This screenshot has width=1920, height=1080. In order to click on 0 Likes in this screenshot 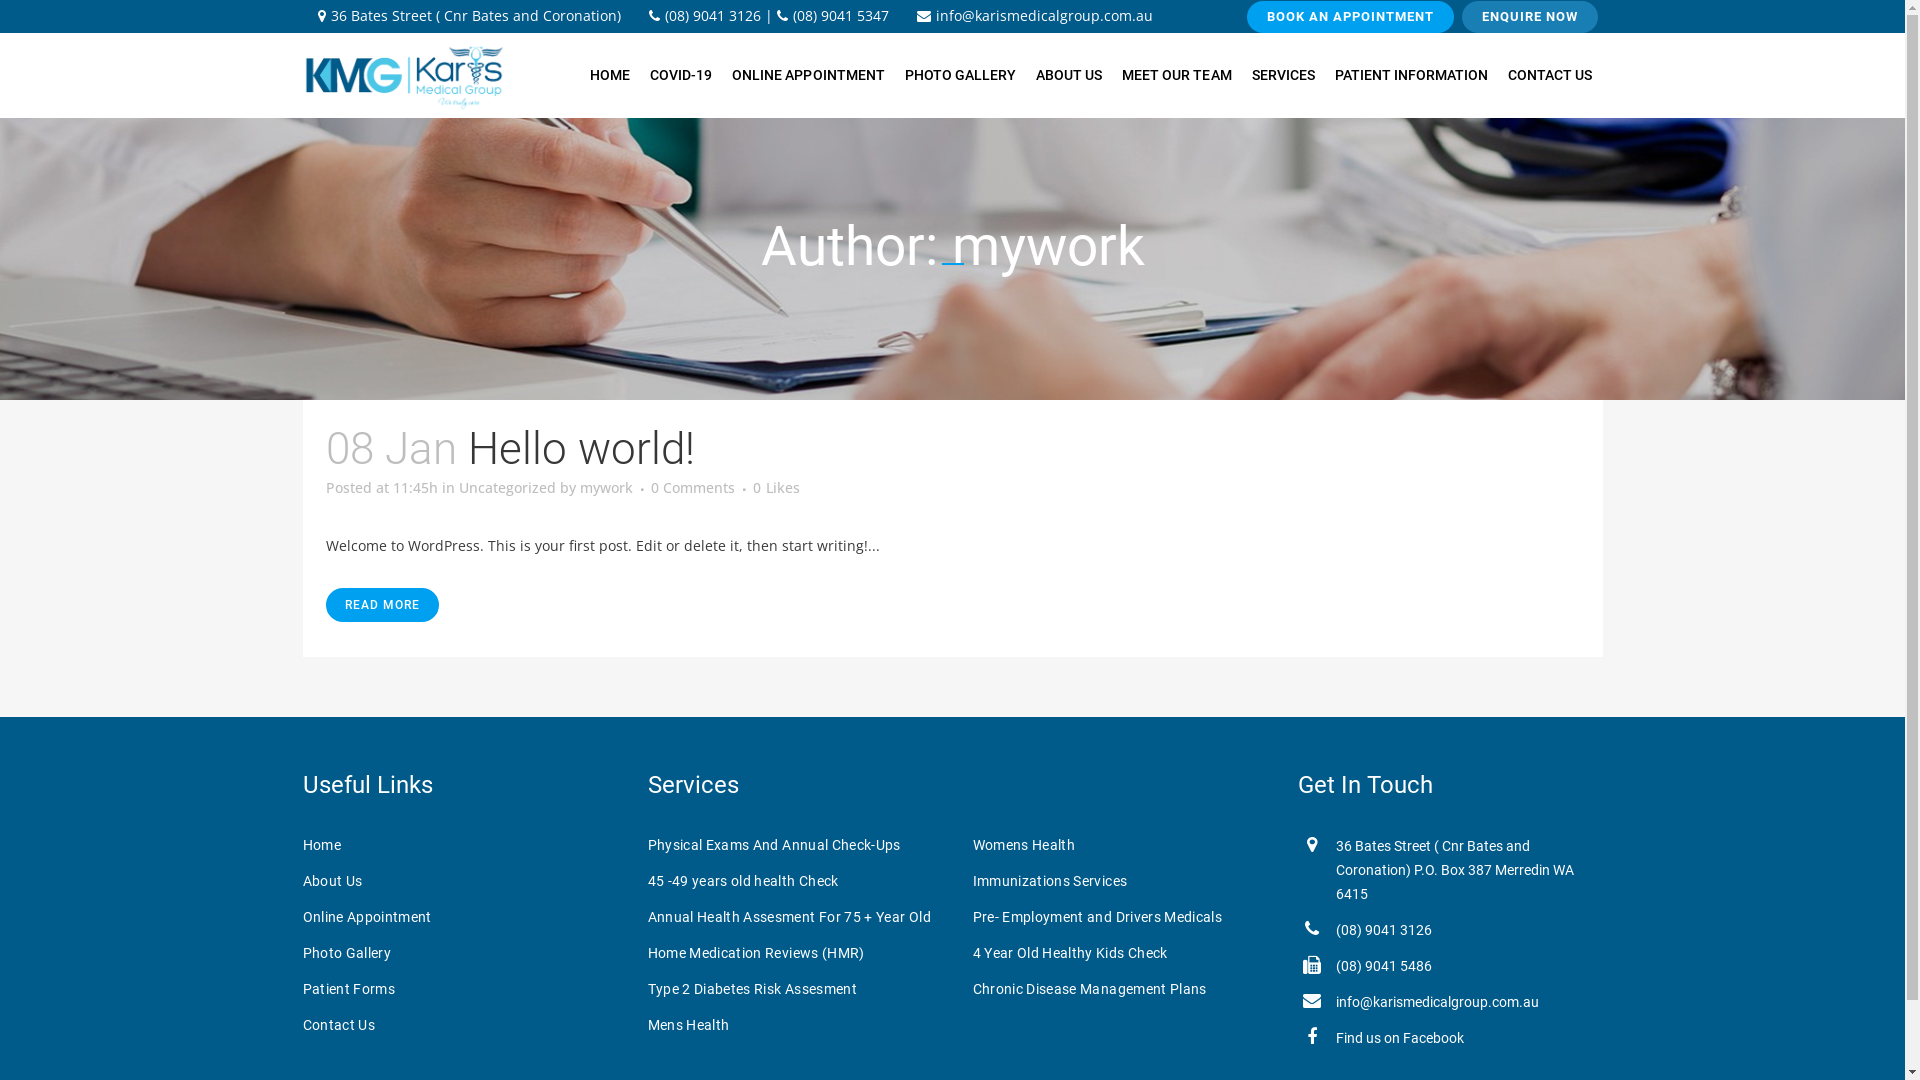, I will do `click(776, 488)`.